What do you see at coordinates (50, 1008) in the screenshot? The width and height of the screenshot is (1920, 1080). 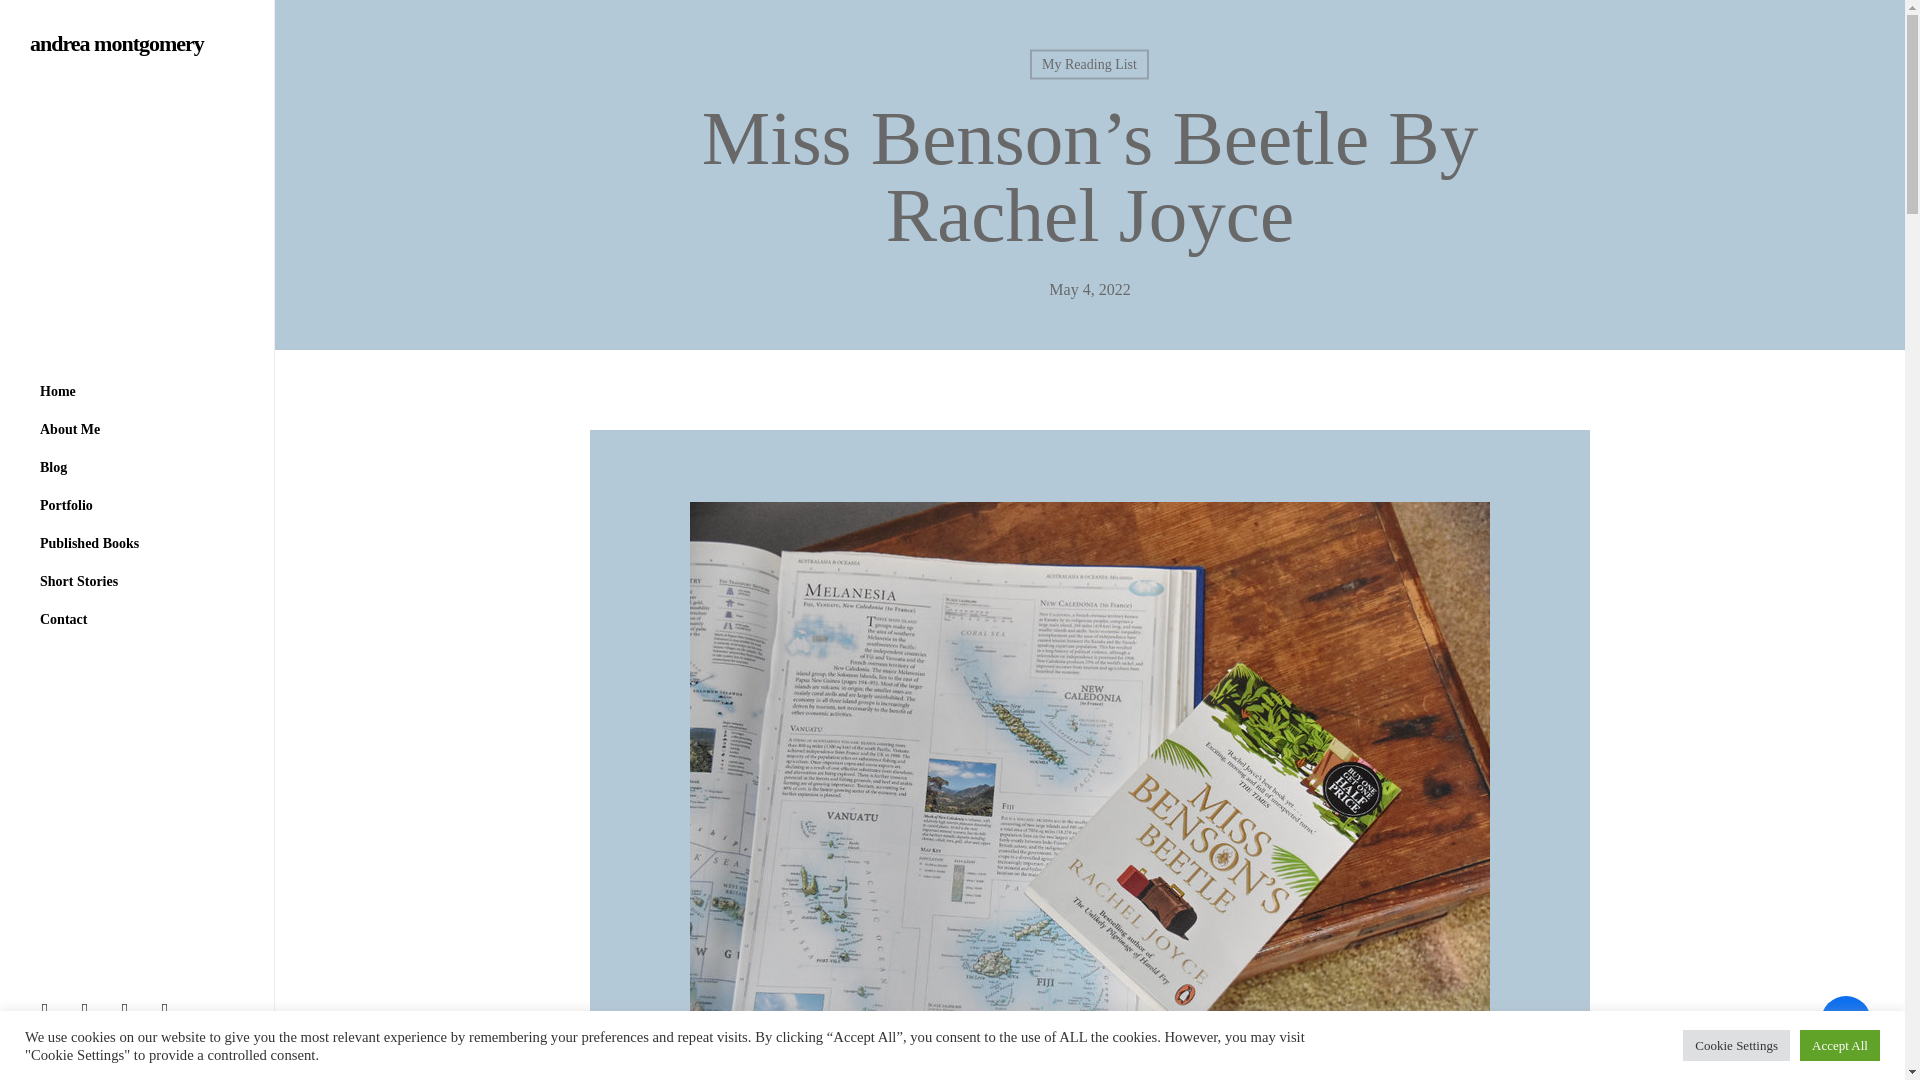 I see `twitter` at bounding box center [50, 1008].